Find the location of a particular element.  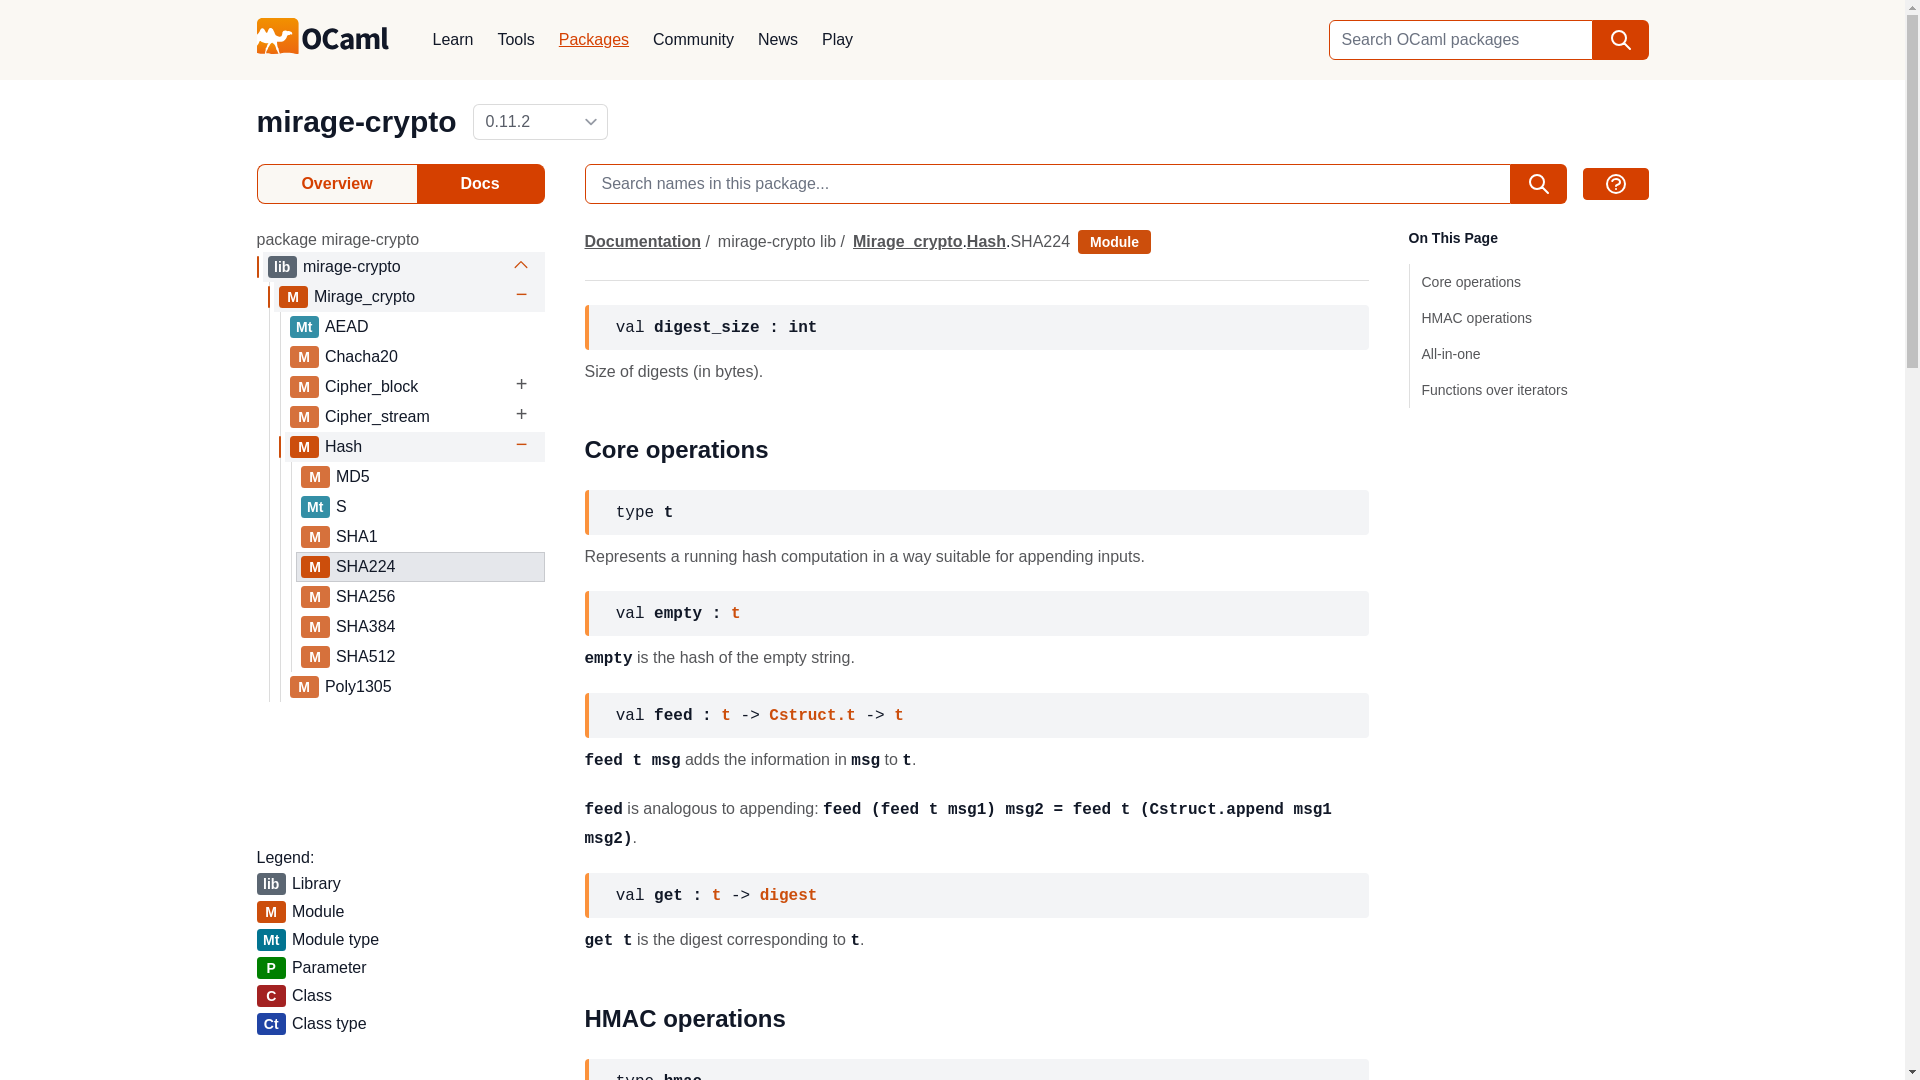

show search instructions is located at coordinates (1614, 184).